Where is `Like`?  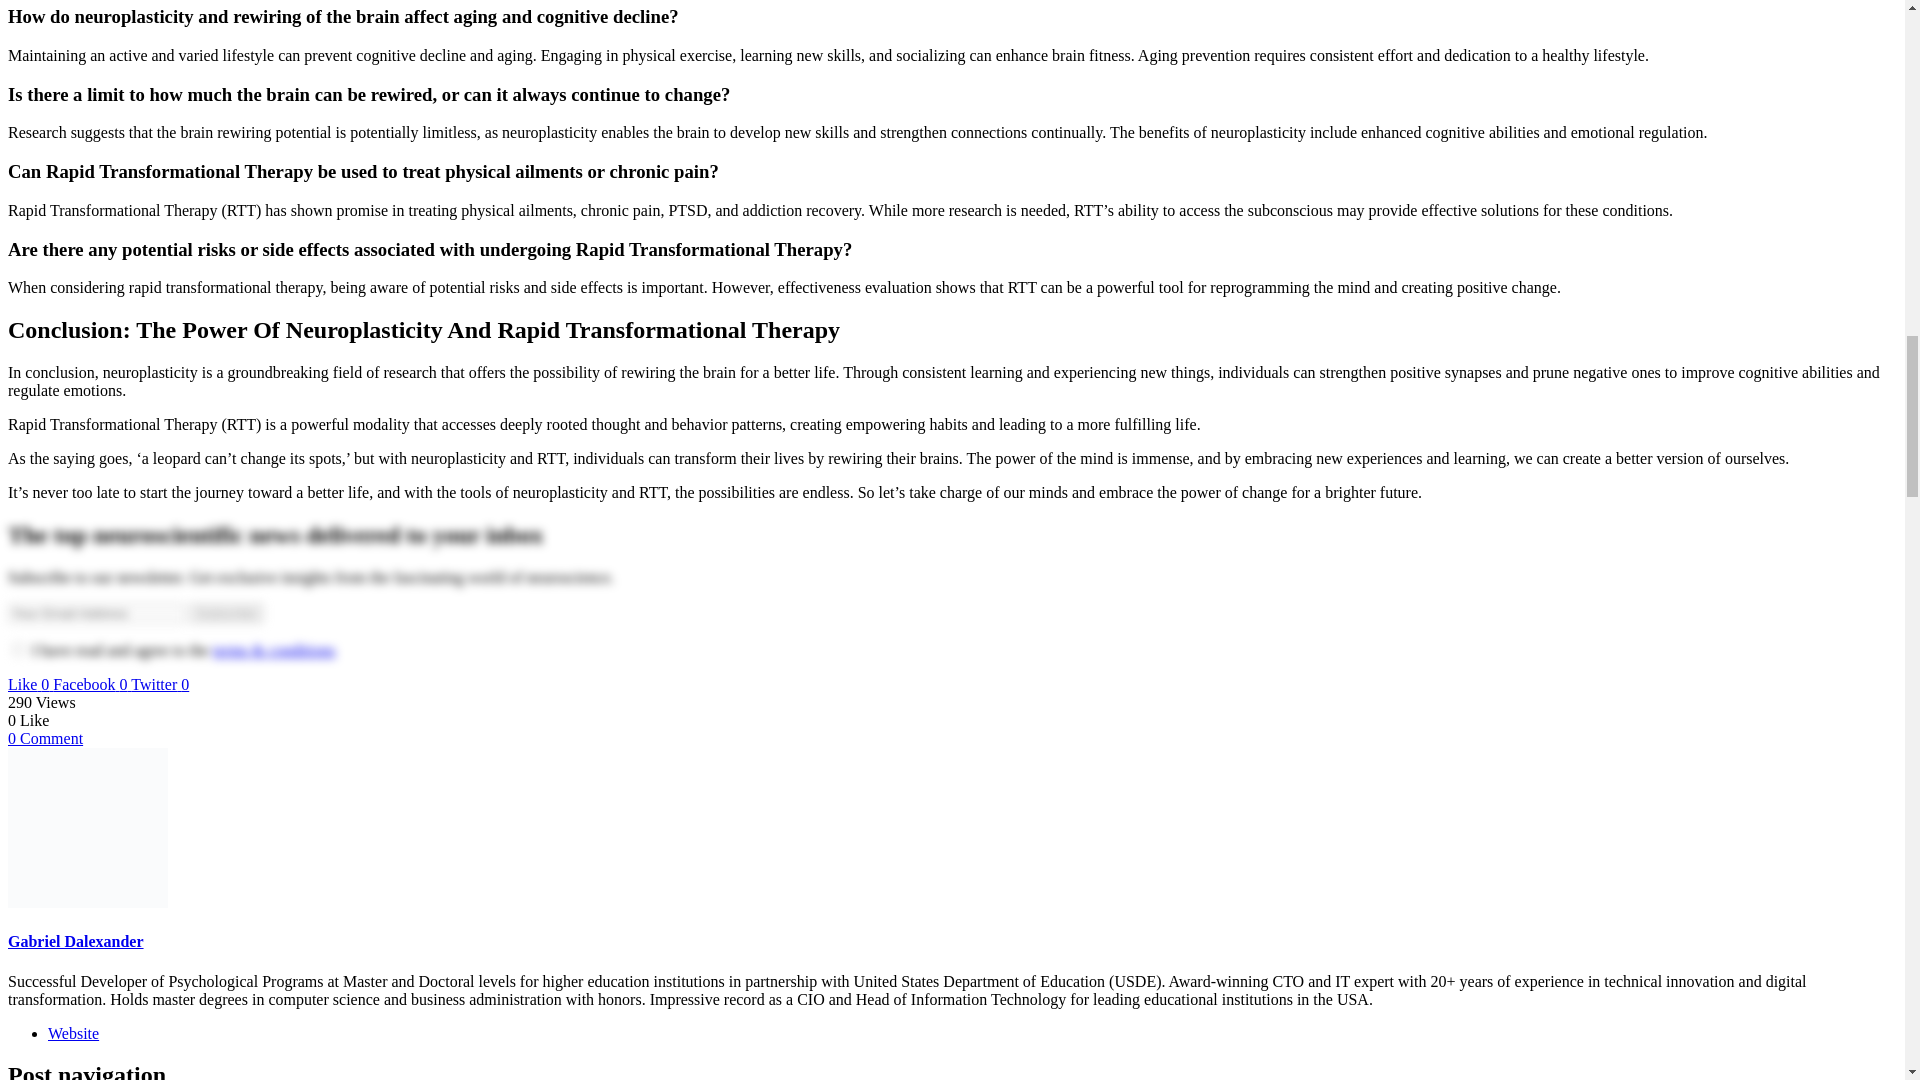
Like is located at coordinates (30, 684).